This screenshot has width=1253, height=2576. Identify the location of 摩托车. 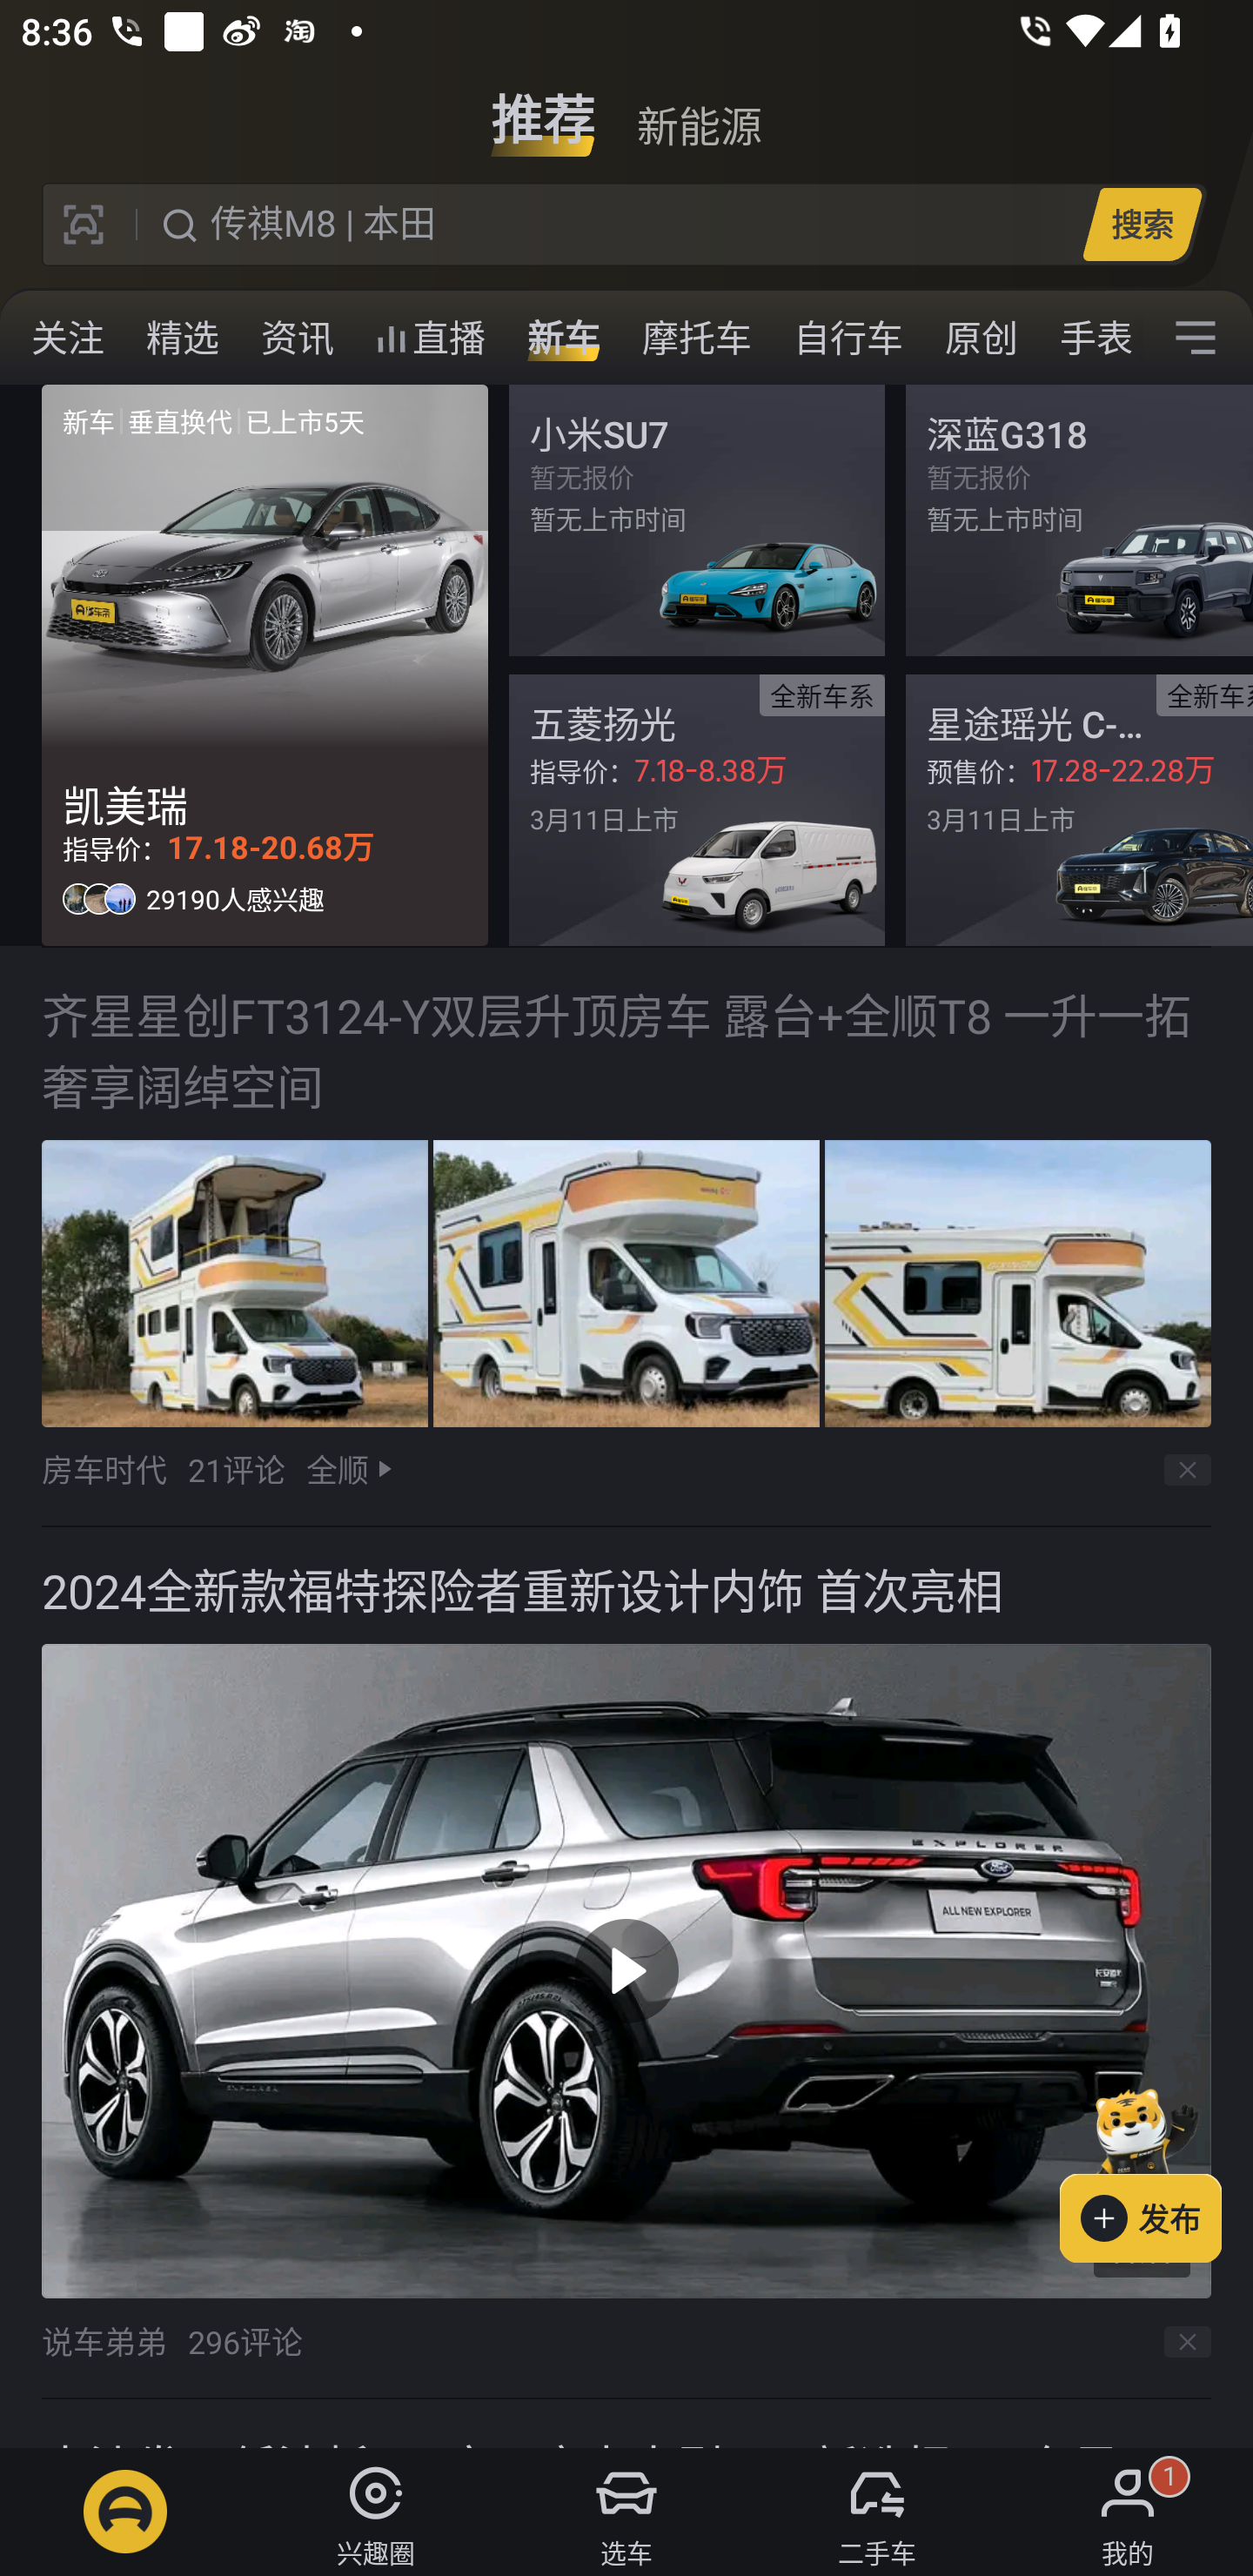
(697, 338).